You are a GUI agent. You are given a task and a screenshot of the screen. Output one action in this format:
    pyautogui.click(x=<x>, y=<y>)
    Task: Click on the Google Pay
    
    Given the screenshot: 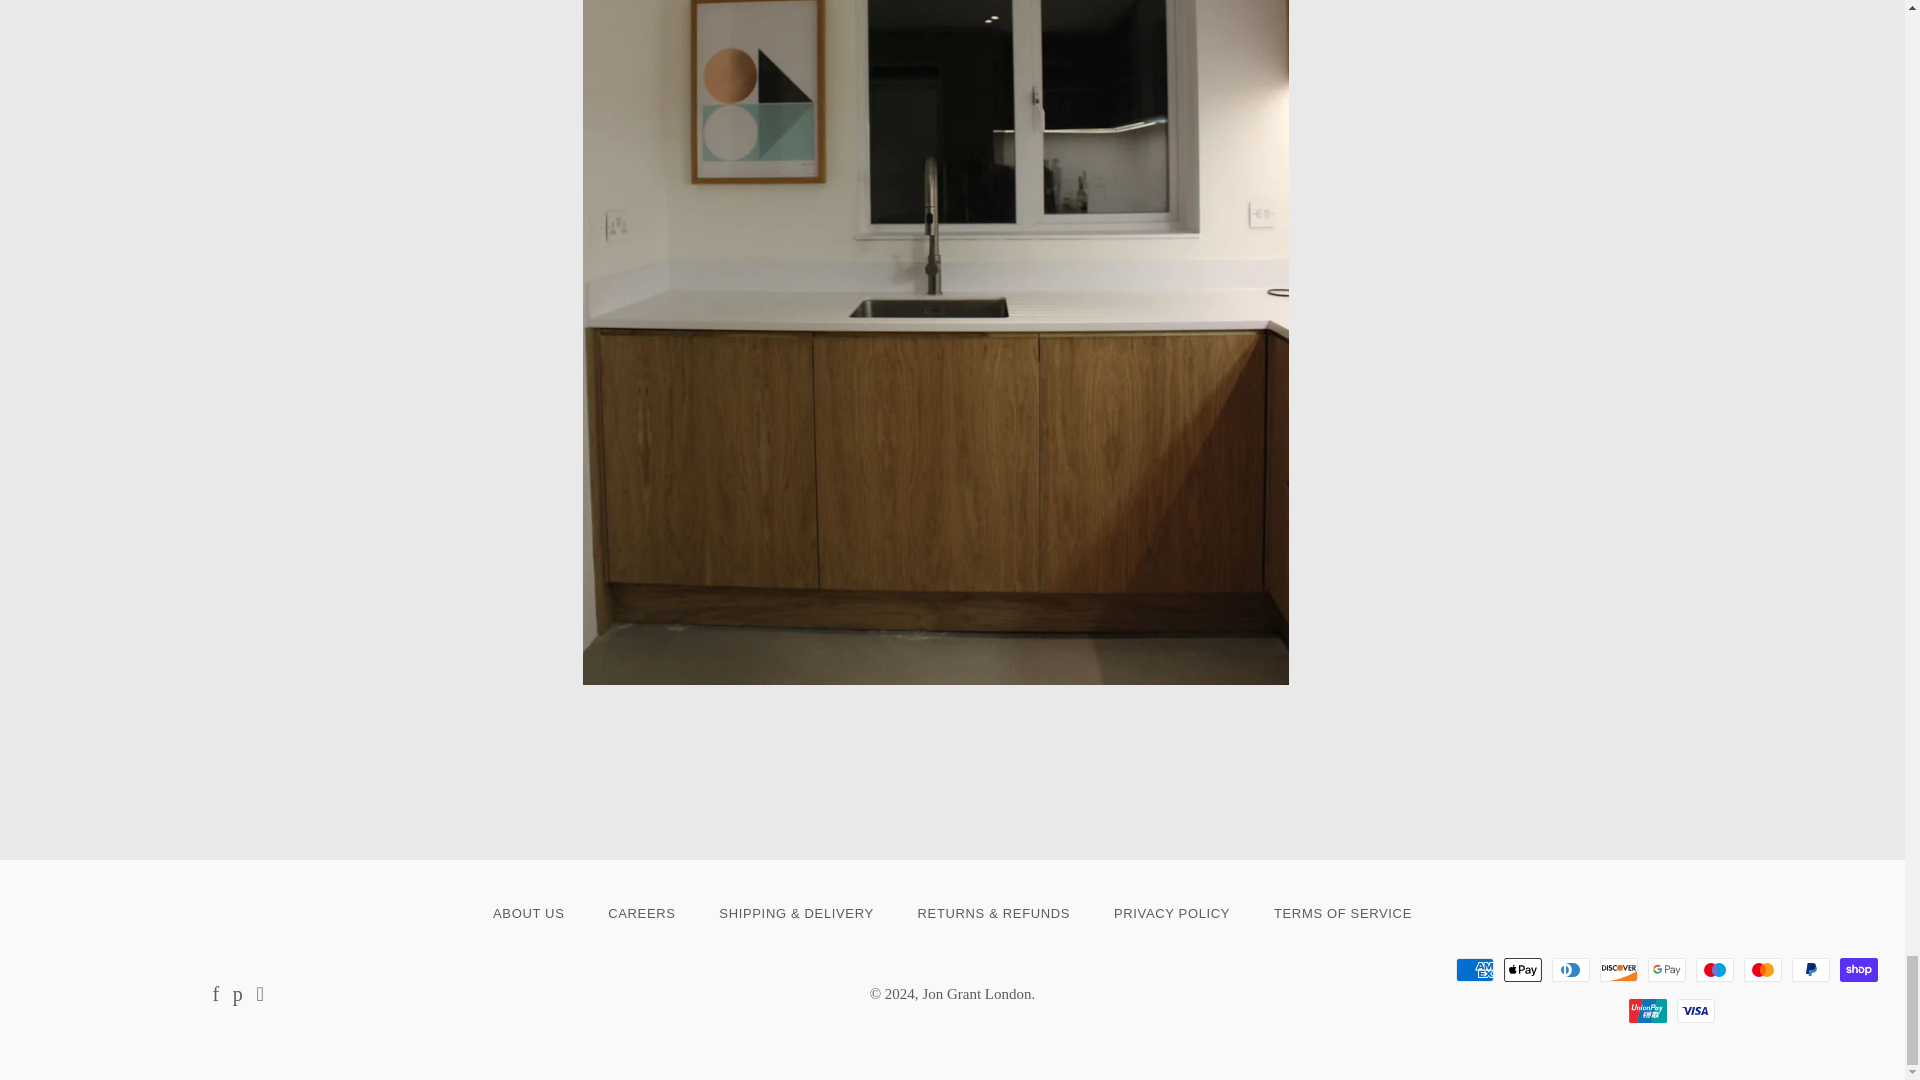 What is the action you would take?
    pyautogui.click(x=1666, y=969)
    